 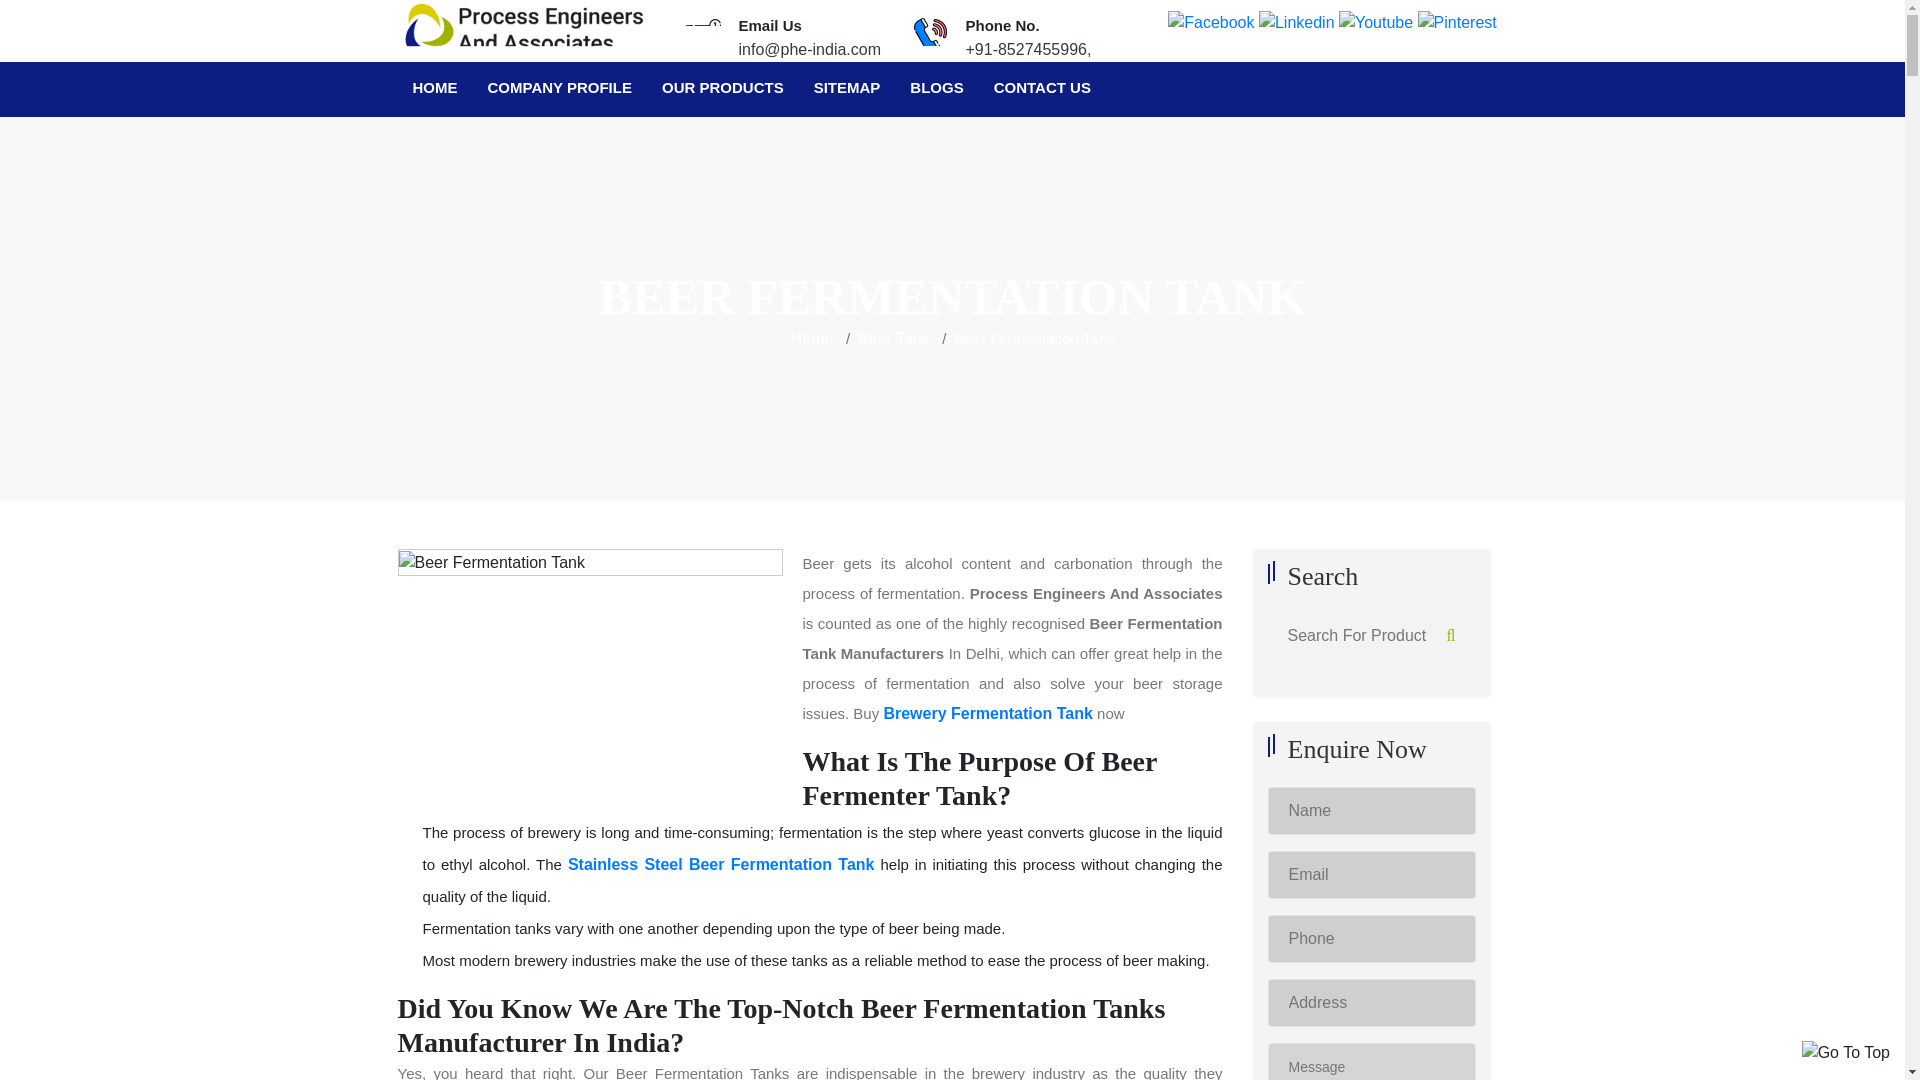 I want to click on Facebook, so click(x=1210, y=21).